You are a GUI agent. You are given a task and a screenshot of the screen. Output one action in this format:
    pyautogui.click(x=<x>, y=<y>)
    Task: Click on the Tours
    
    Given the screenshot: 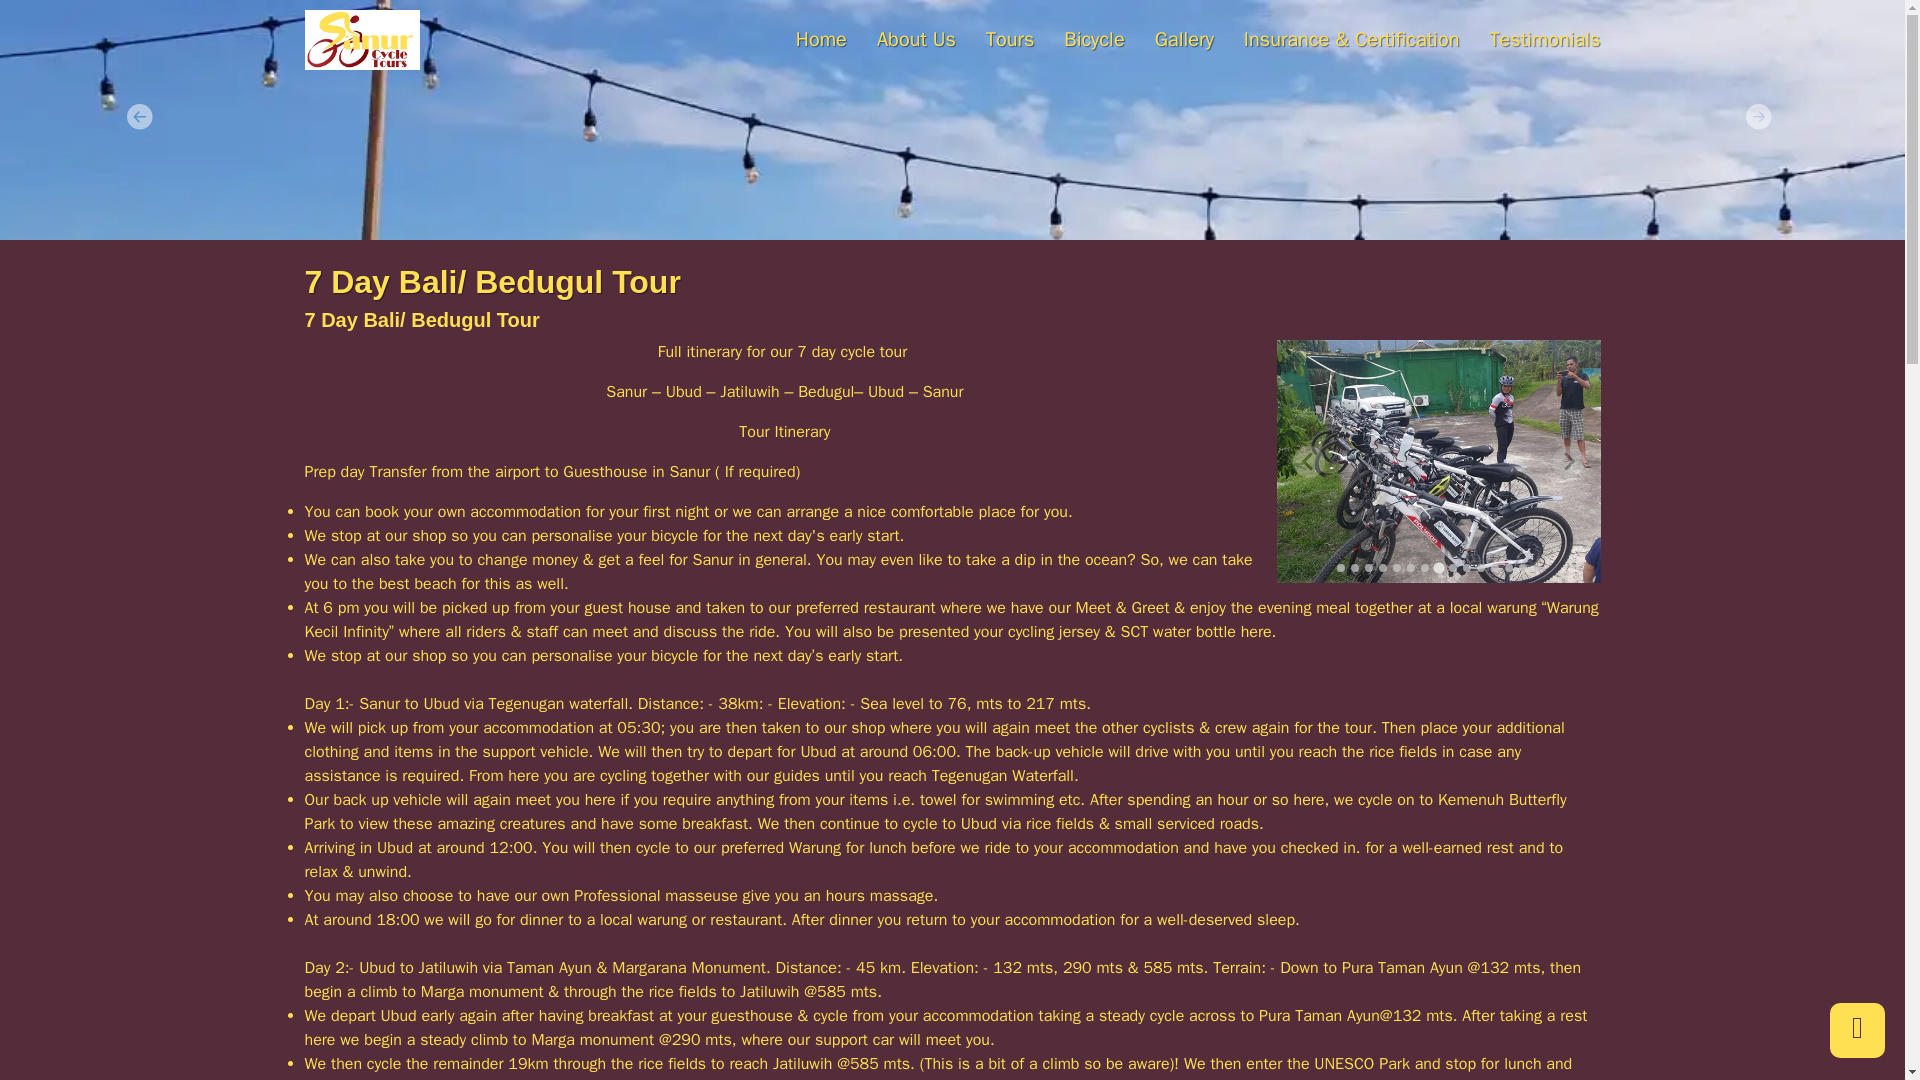 What is the action you would take?
    pyautogui.click(x=995, y=40)
    